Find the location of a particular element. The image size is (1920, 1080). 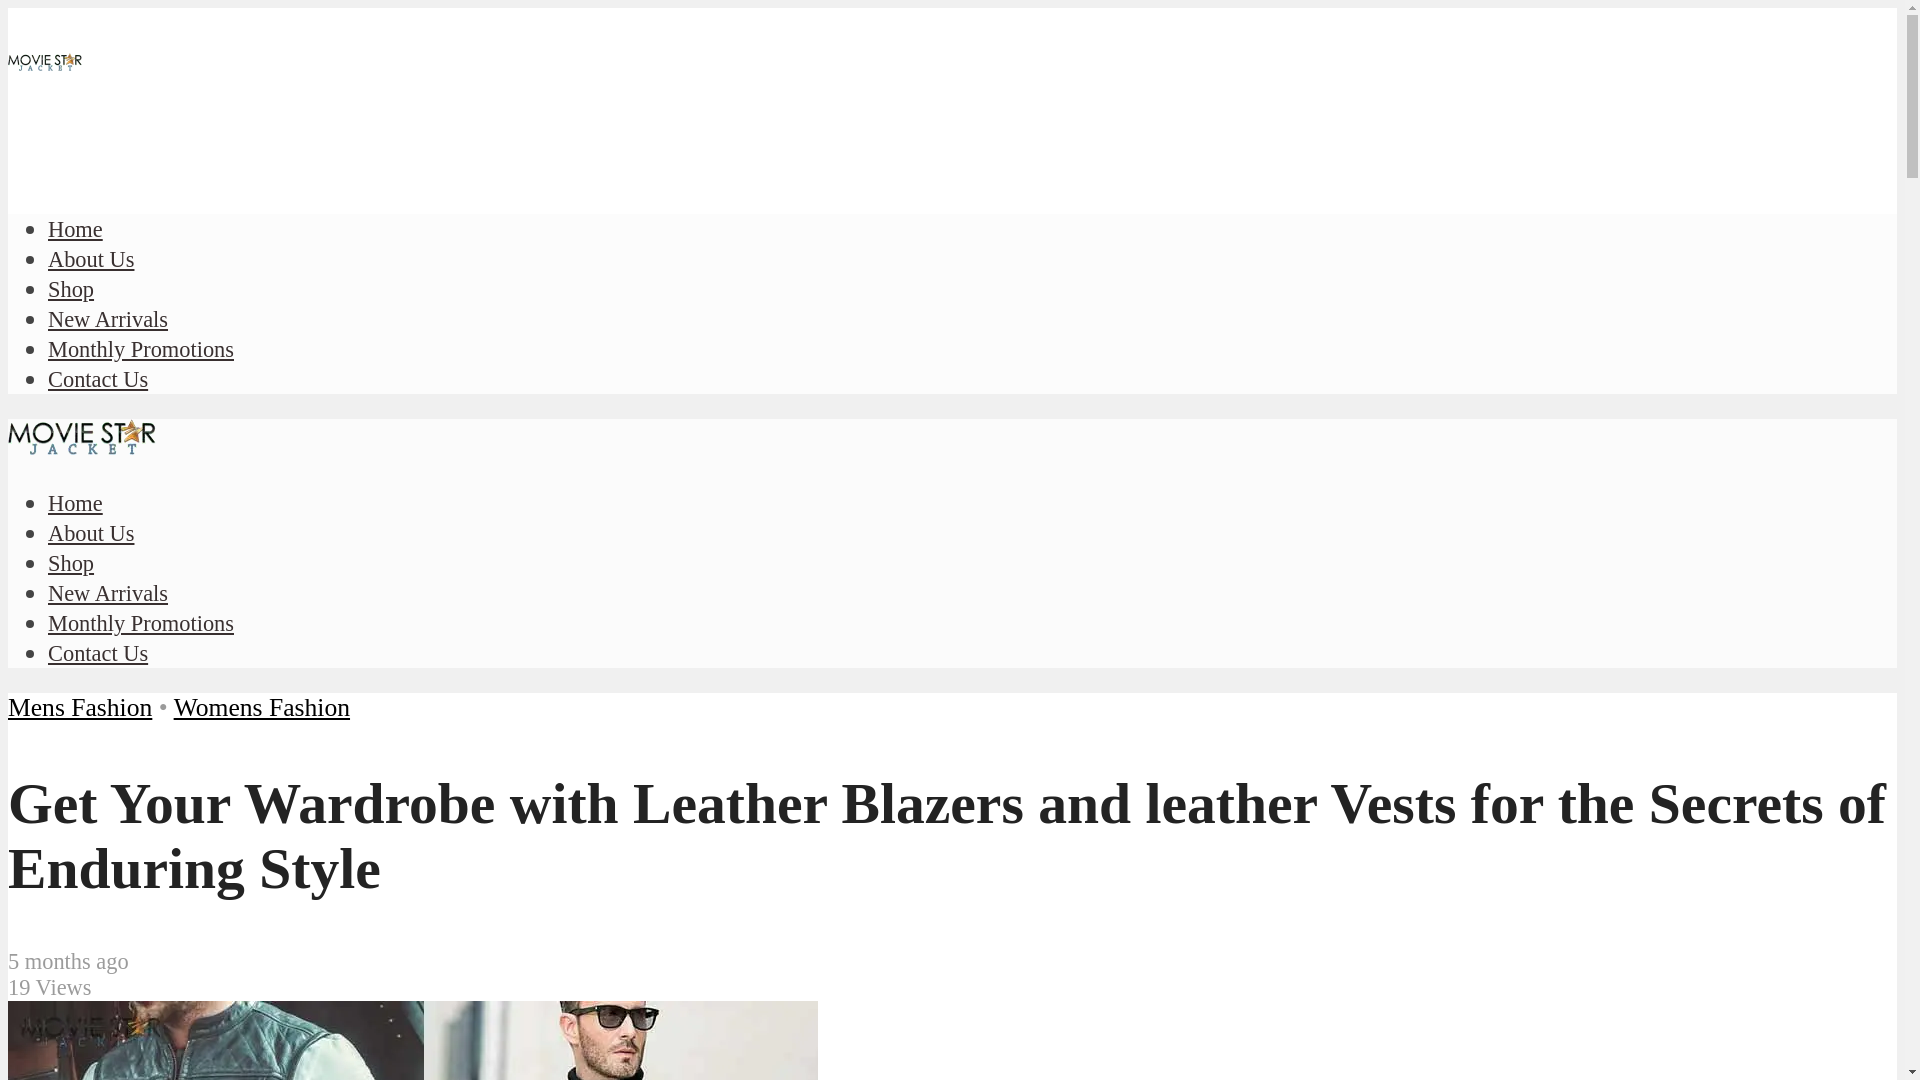

Mens Fashion is located at coordinates (79, 708).